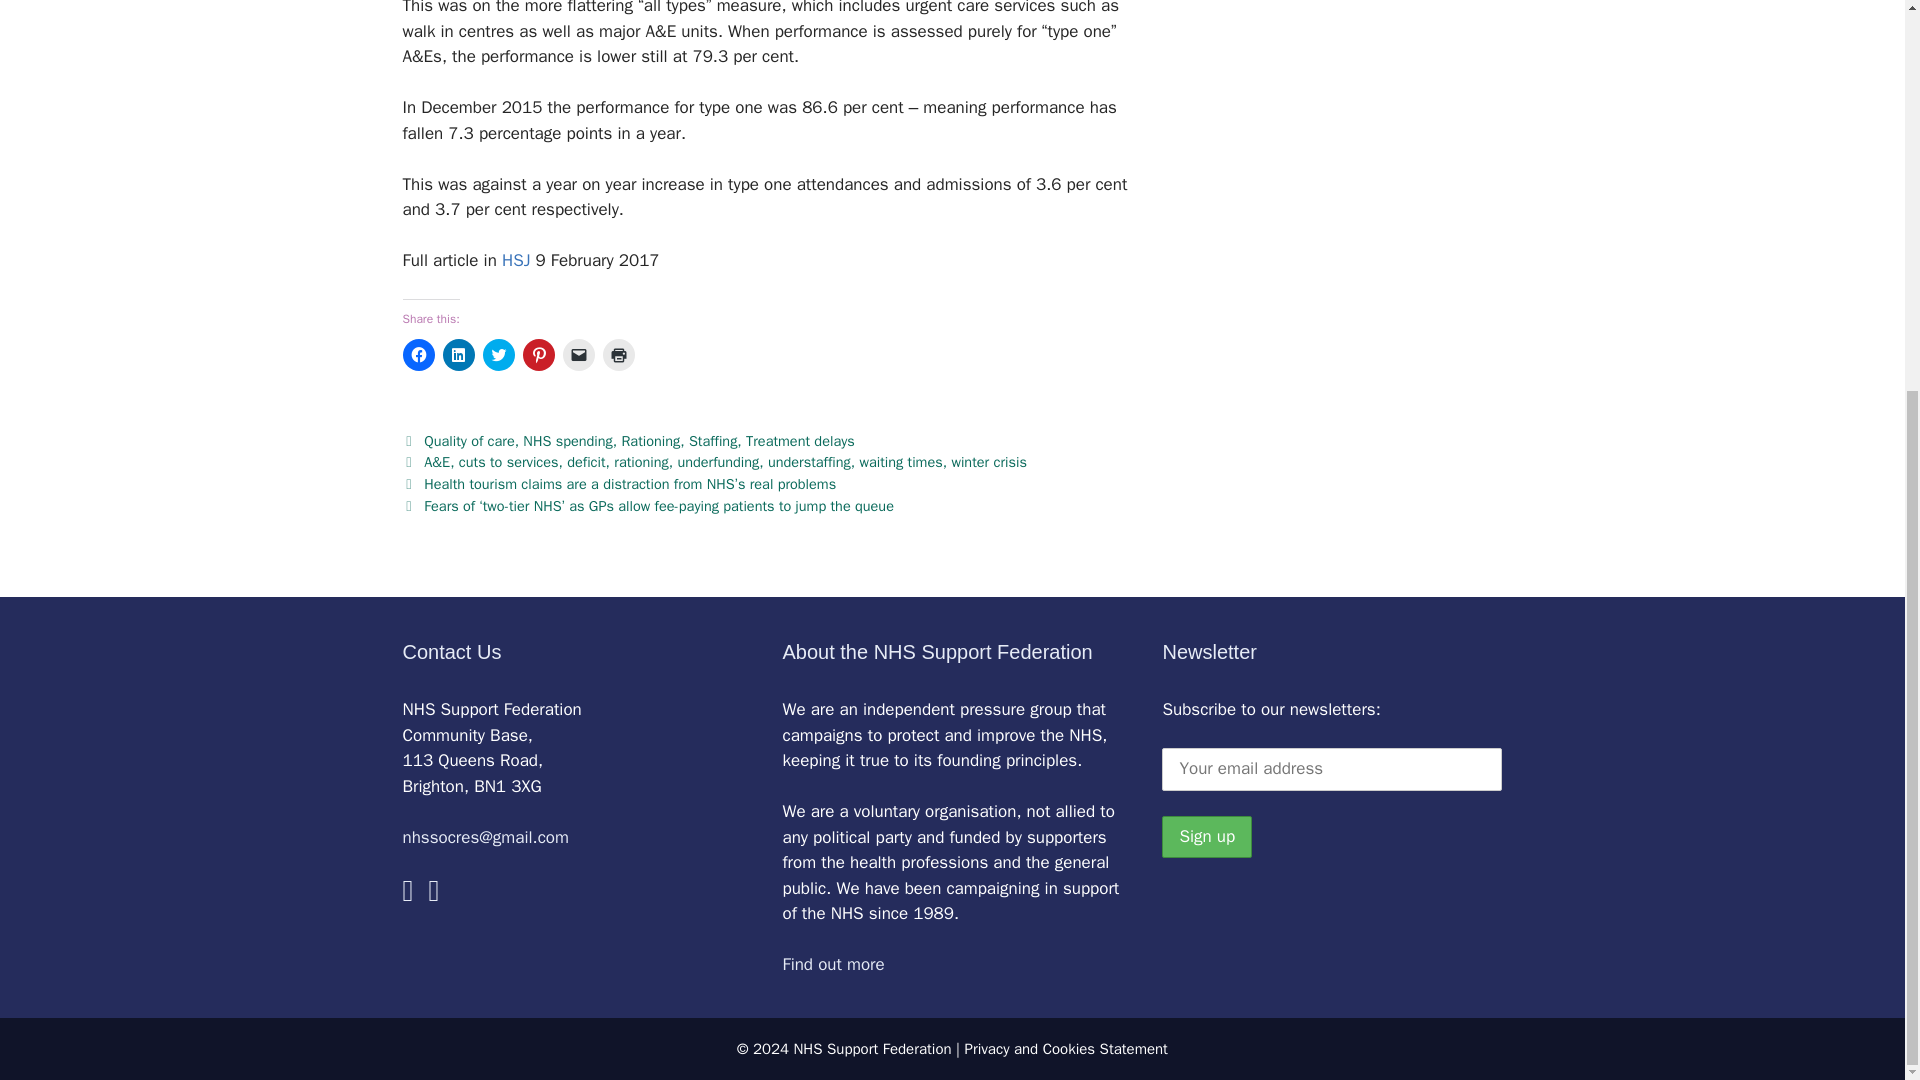 Image resolution: width=1920 pixels, height=1080 pixels. Describe the element at coordinates (498, 355) in the screenshot. I see `Click to share on Twitter` at that location.